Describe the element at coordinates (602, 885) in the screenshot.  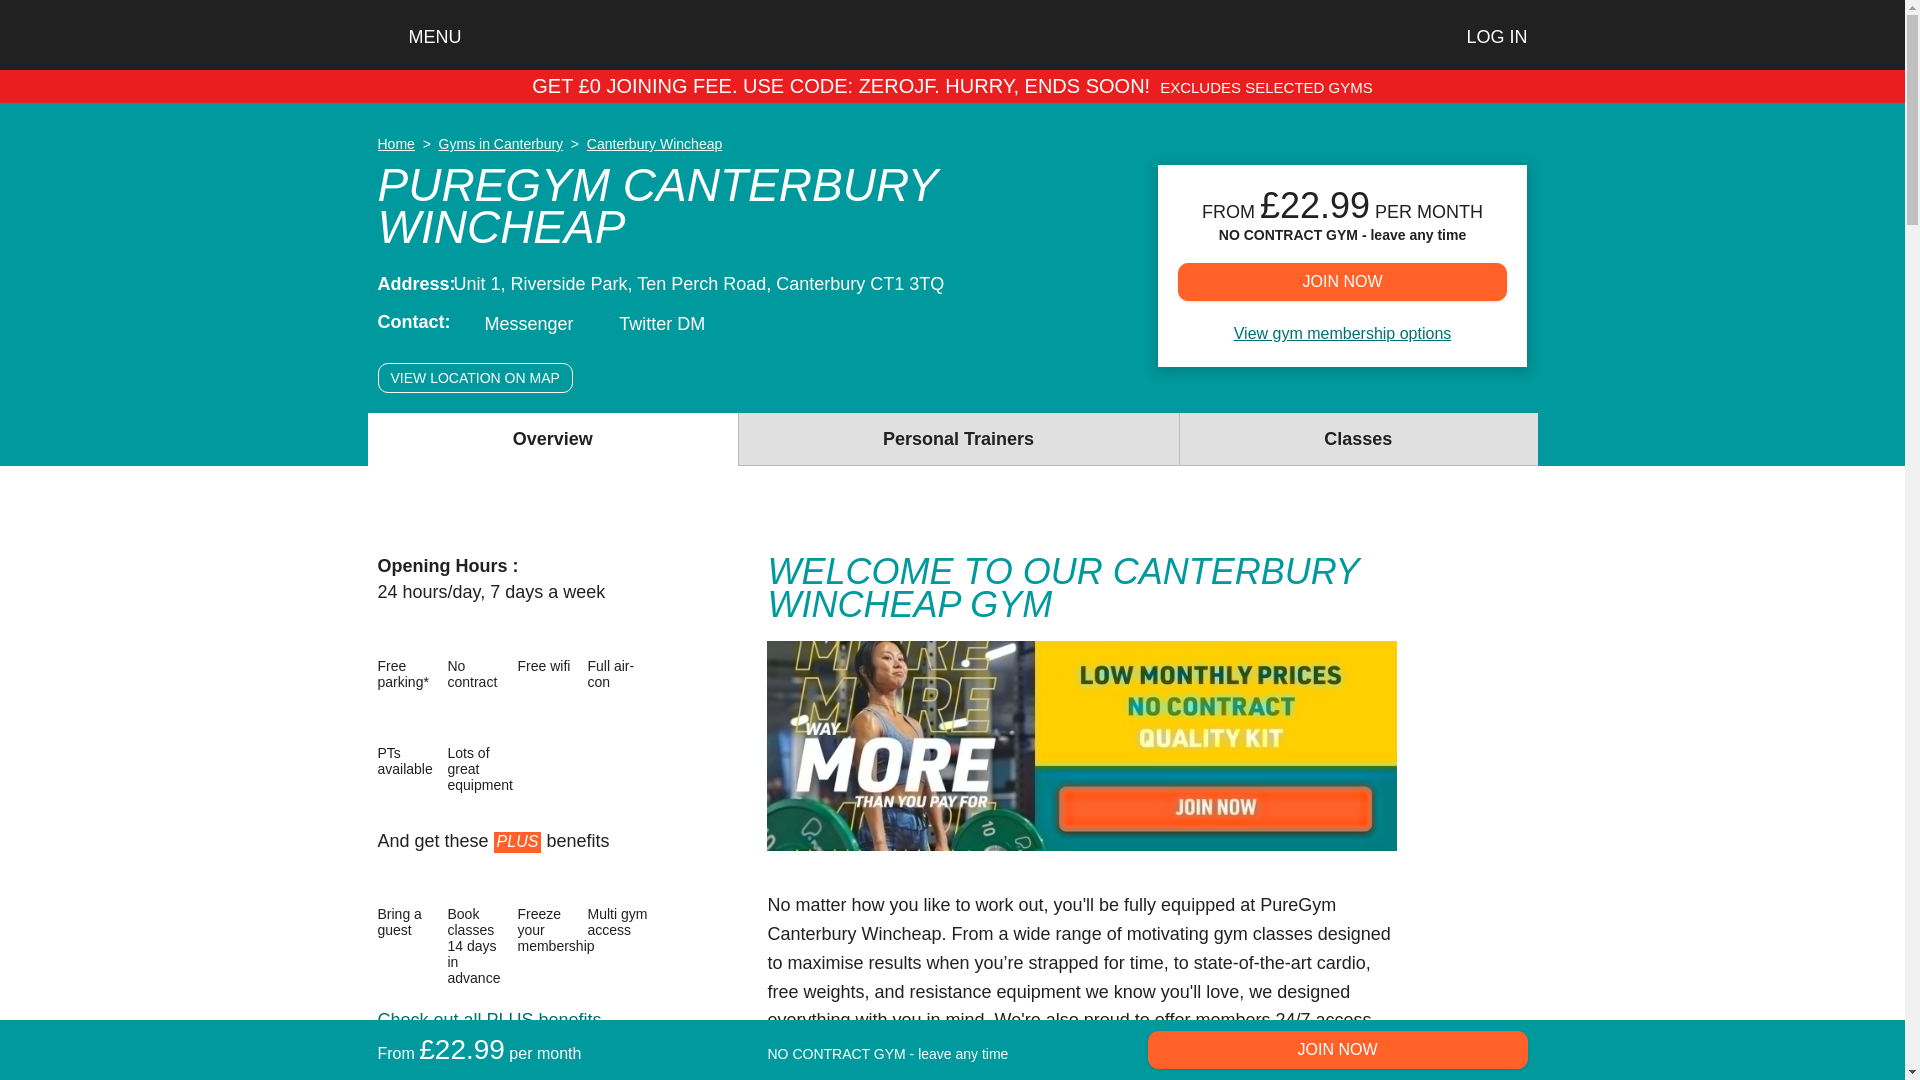
I see `Pure Gym` at that location.